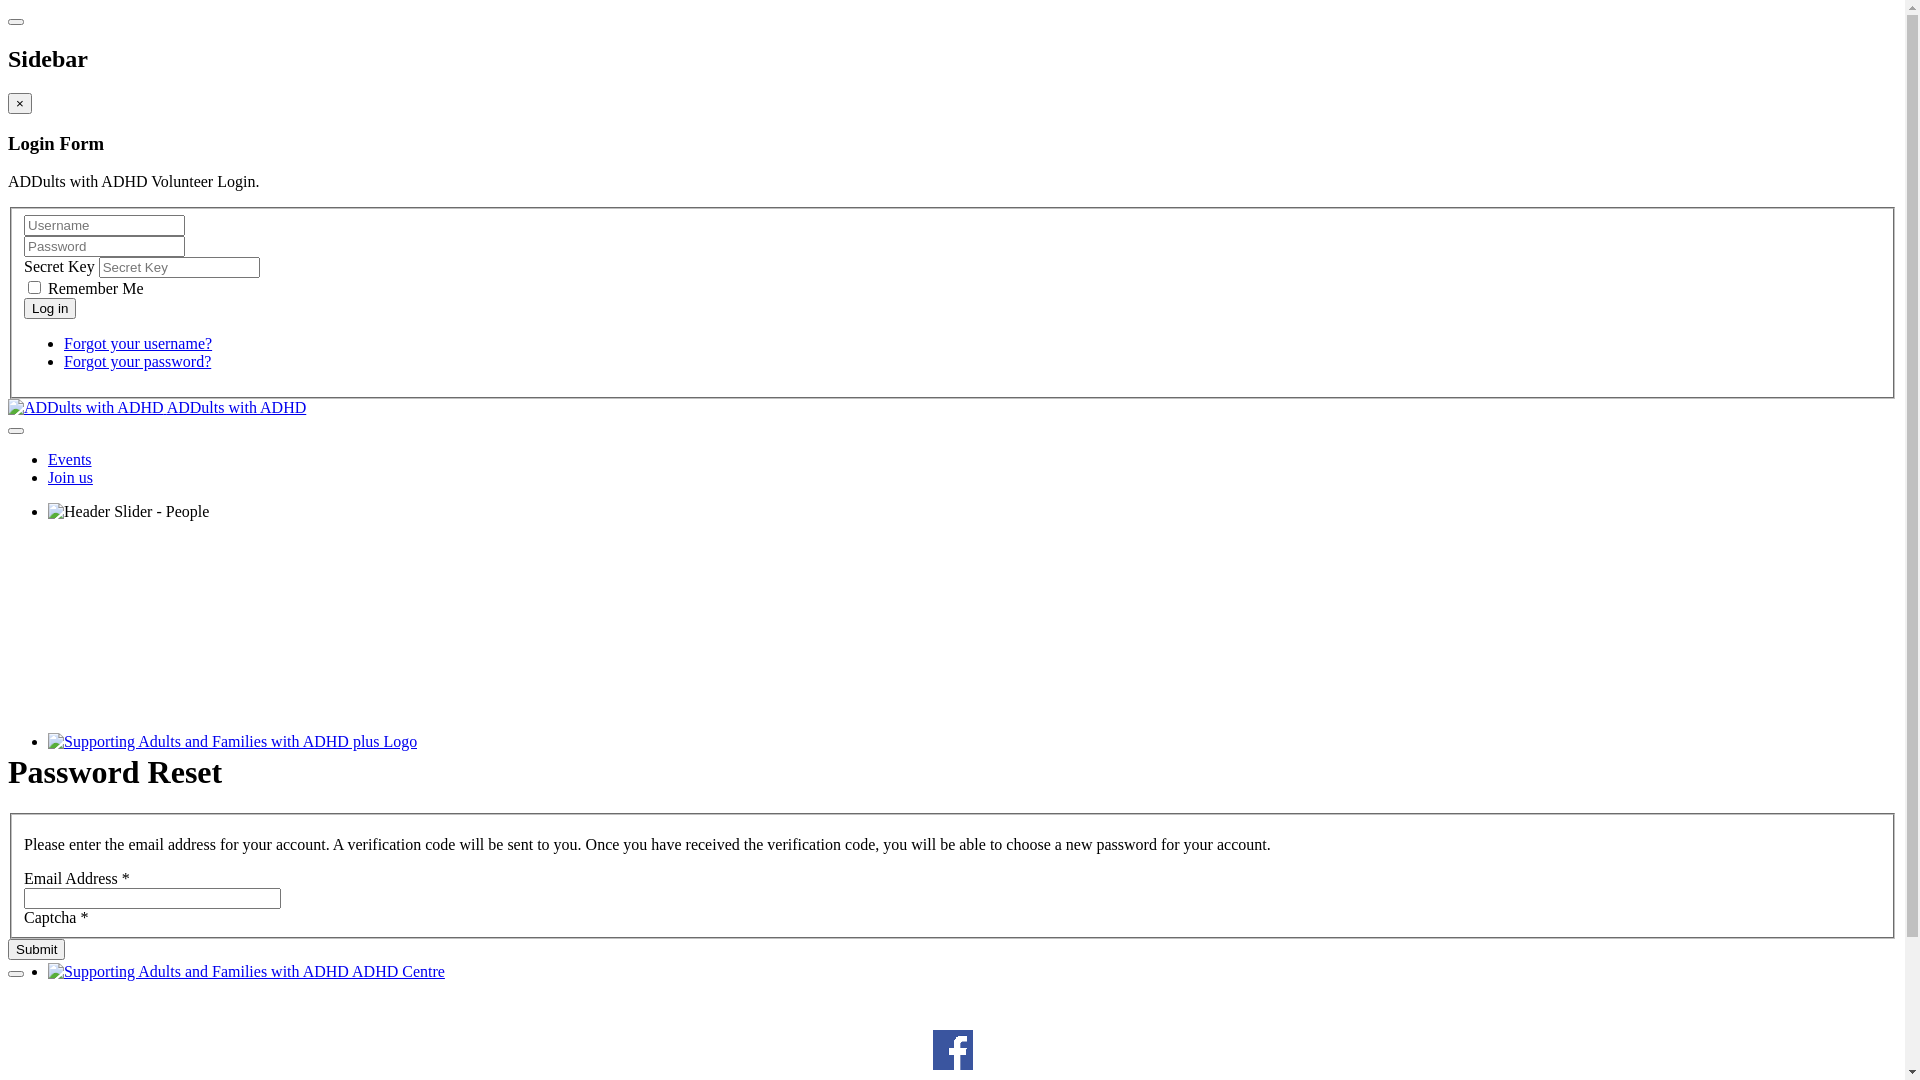 The width and height of the screenshot is (1920, 1080). I want to click on Forgot your username?, so click(138, 344).